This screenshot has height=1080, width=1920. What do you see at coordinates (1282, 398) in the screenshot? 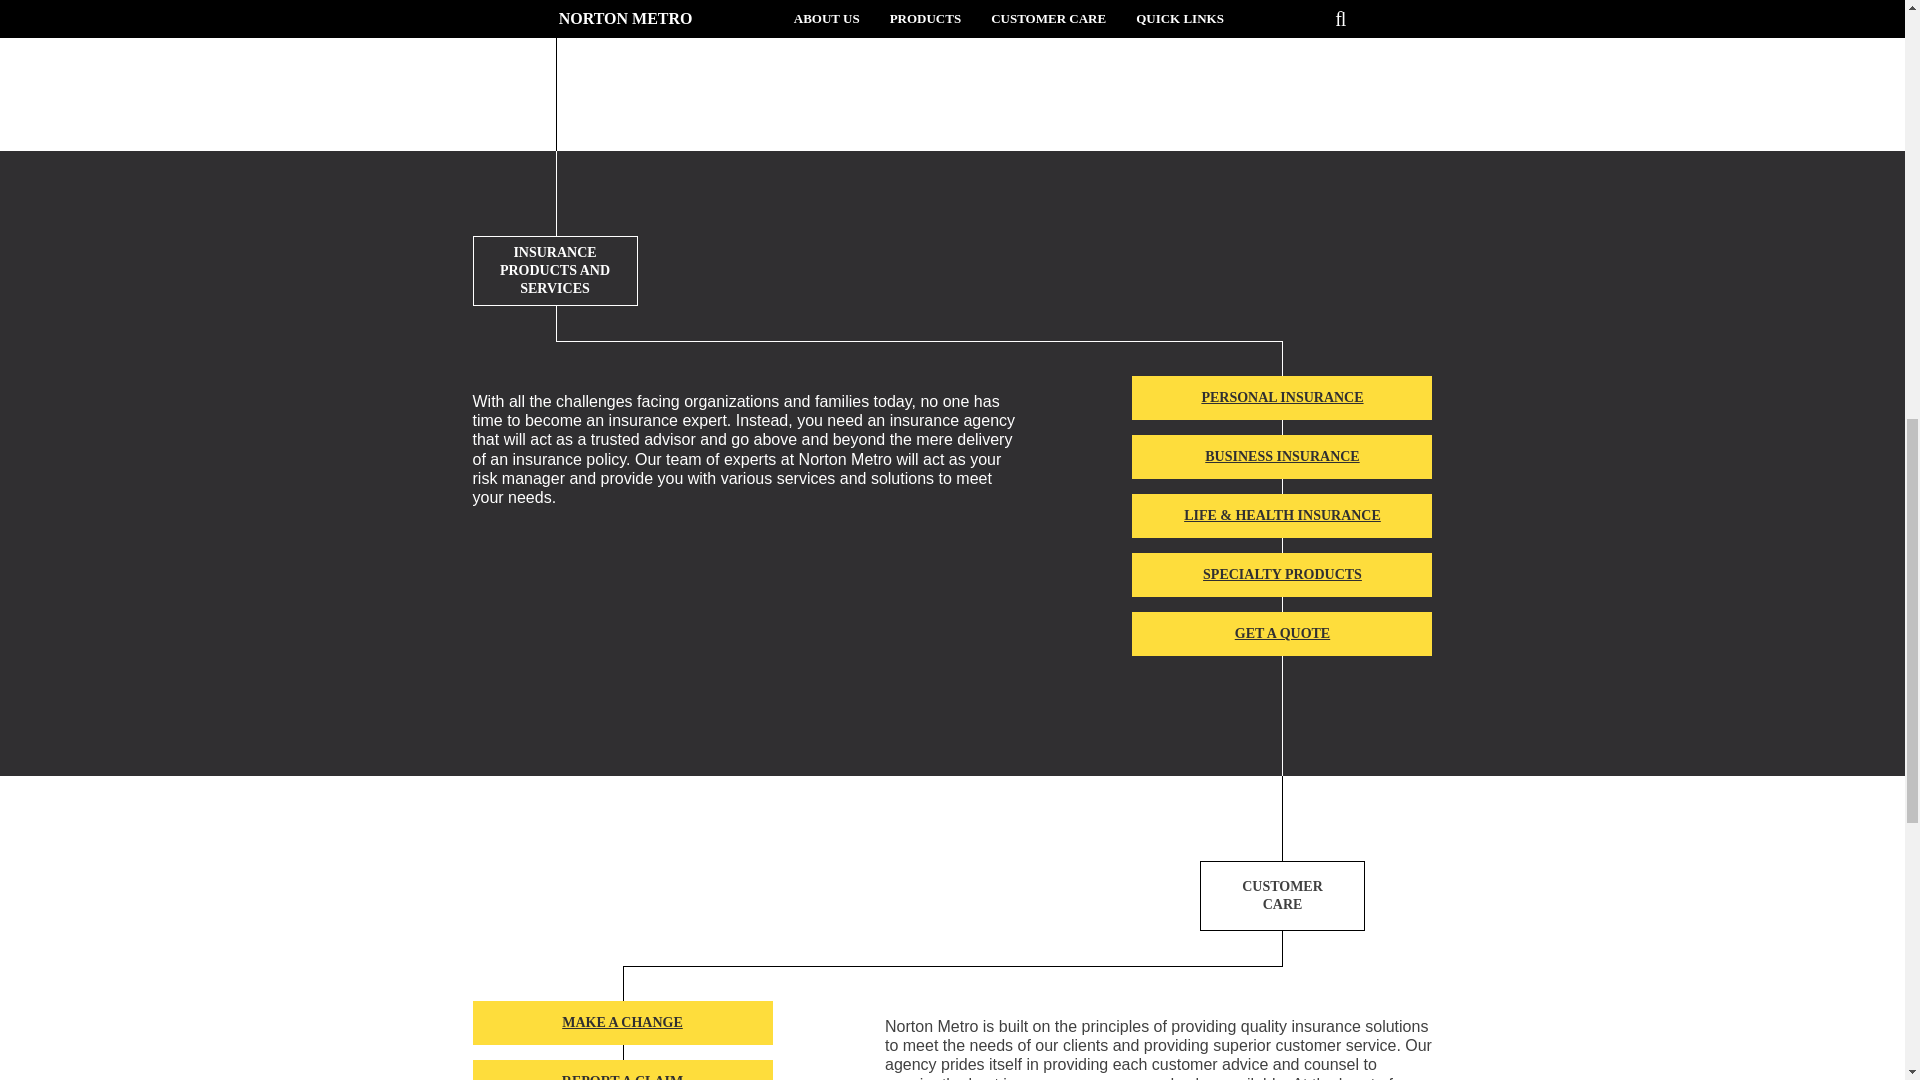
I see `PERSONAL INSURANCE` at bounding box center [1282, 398].